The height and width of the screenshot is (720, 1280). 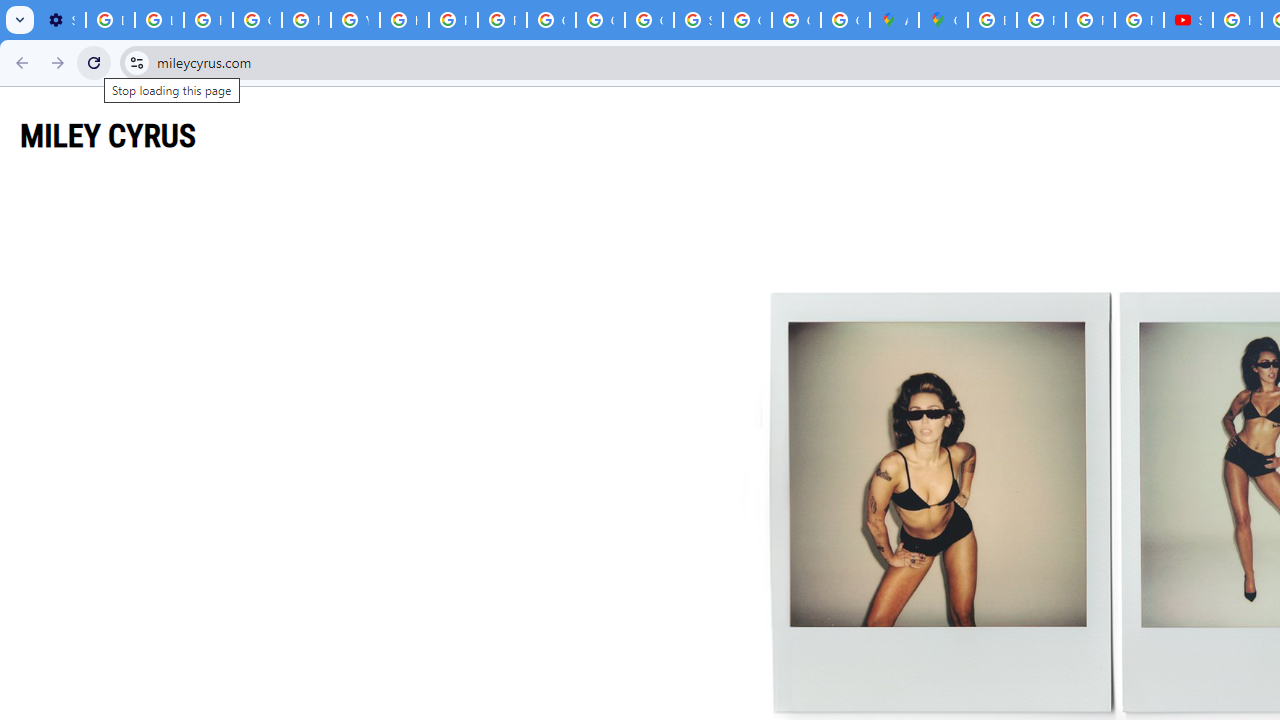 I want to click on How Chrome protects your passwords - Google Chrome Help, so click(x=1238, y=20).